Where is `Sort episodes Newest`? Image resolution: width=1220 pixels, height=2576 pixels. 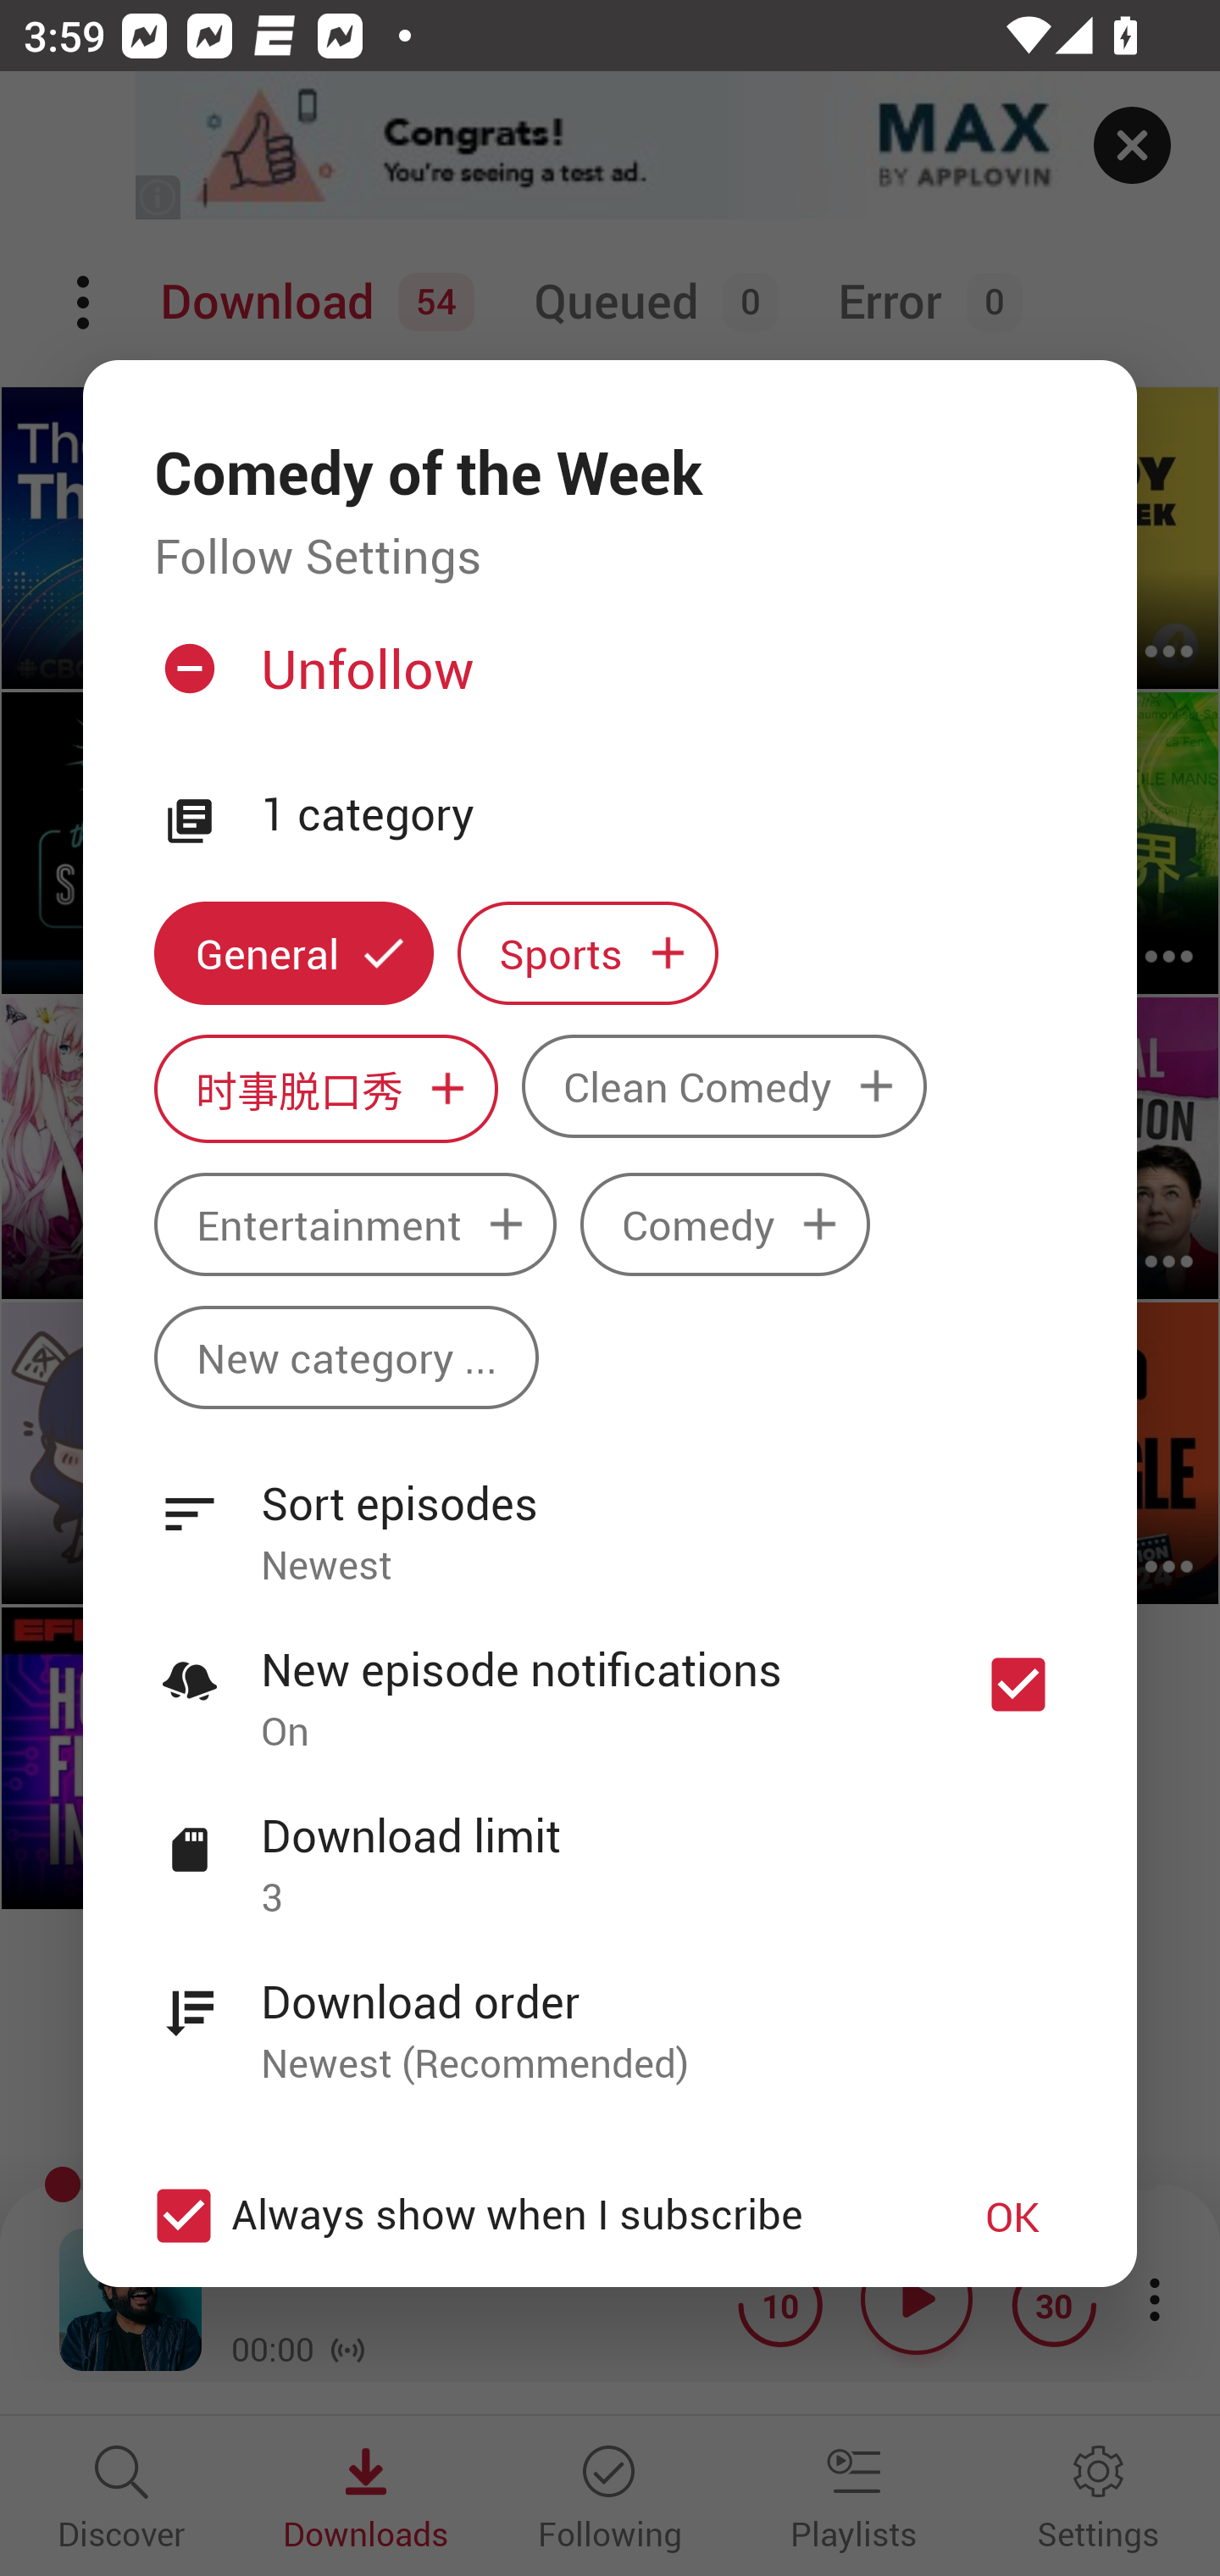 Sort episodes Newest is located at coordinates (610, 1515).